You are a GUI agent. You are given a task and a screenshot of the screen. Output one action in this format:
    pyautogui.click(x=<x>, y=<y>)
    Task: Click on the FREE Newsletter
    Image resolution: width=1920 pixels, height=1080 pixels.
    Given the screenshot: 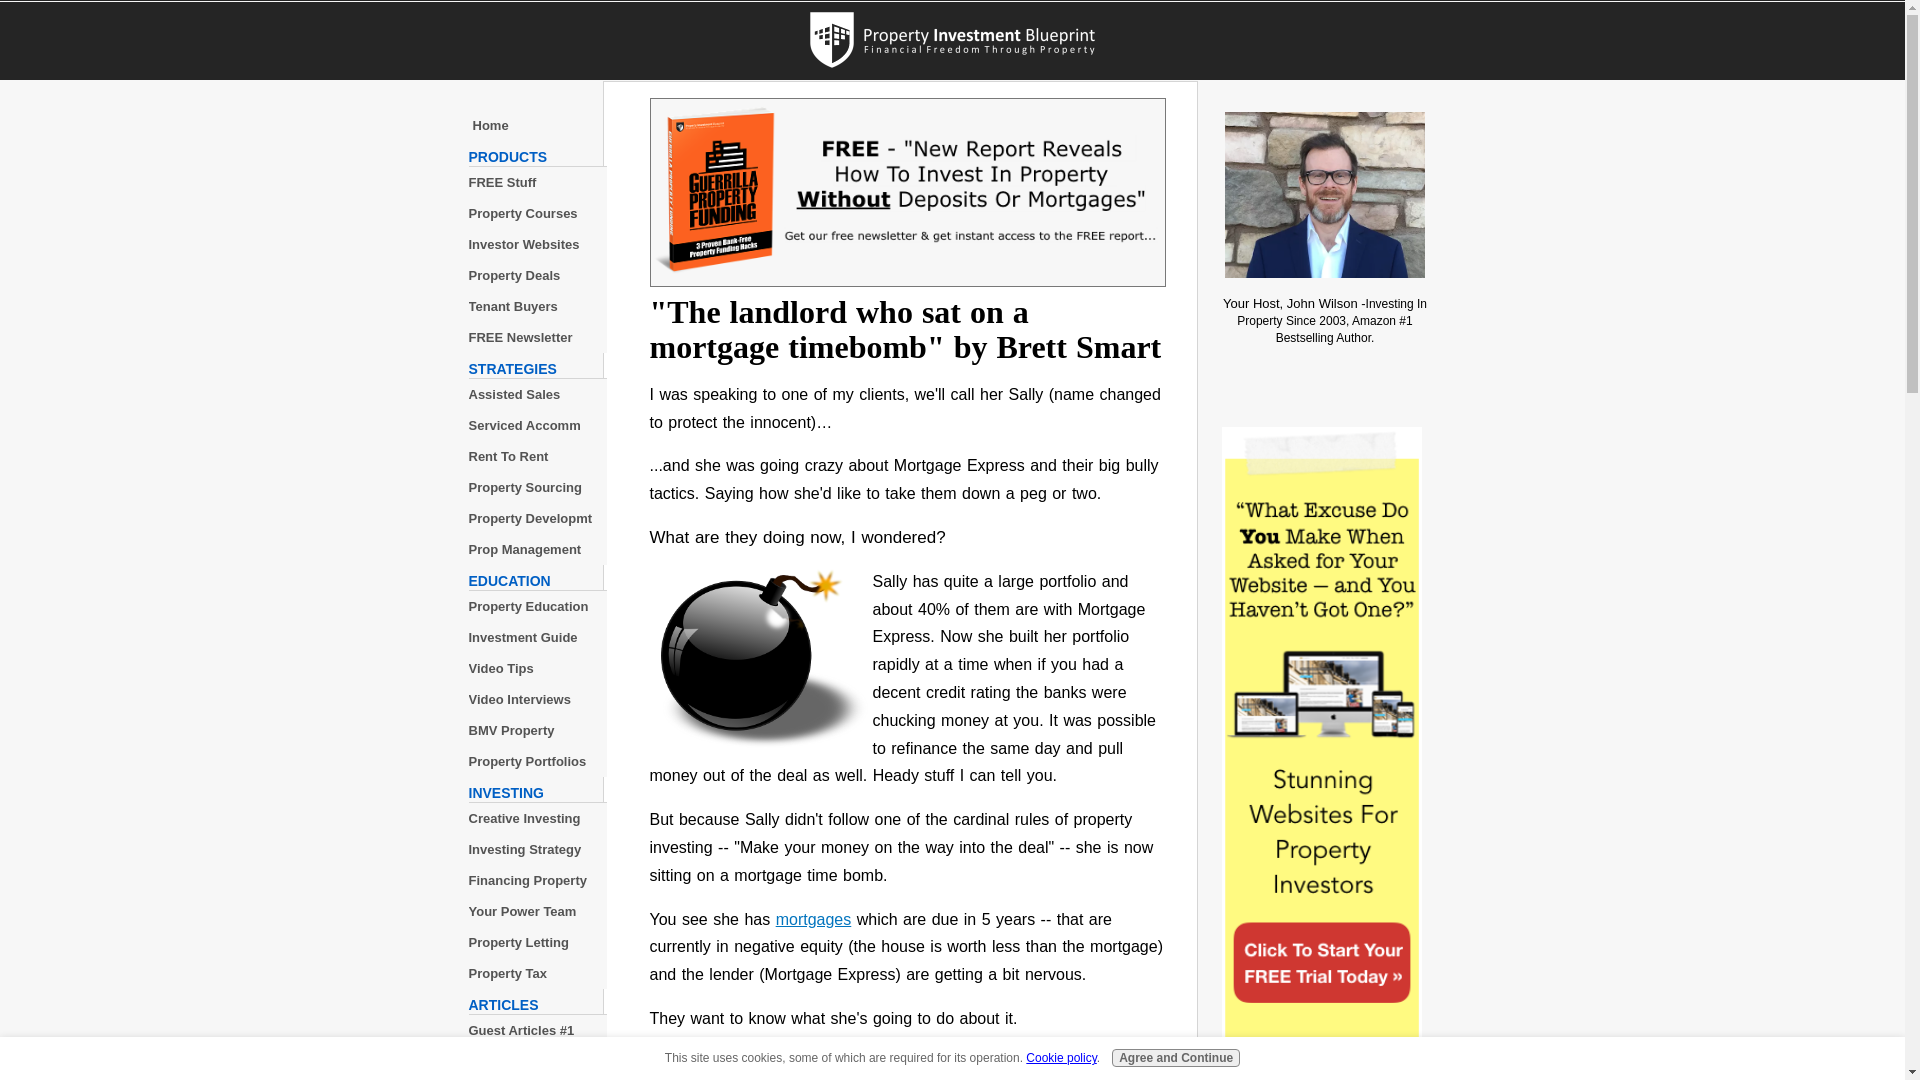 What is the action you would take?
    pyautogui.click(x=537, y=337)
    